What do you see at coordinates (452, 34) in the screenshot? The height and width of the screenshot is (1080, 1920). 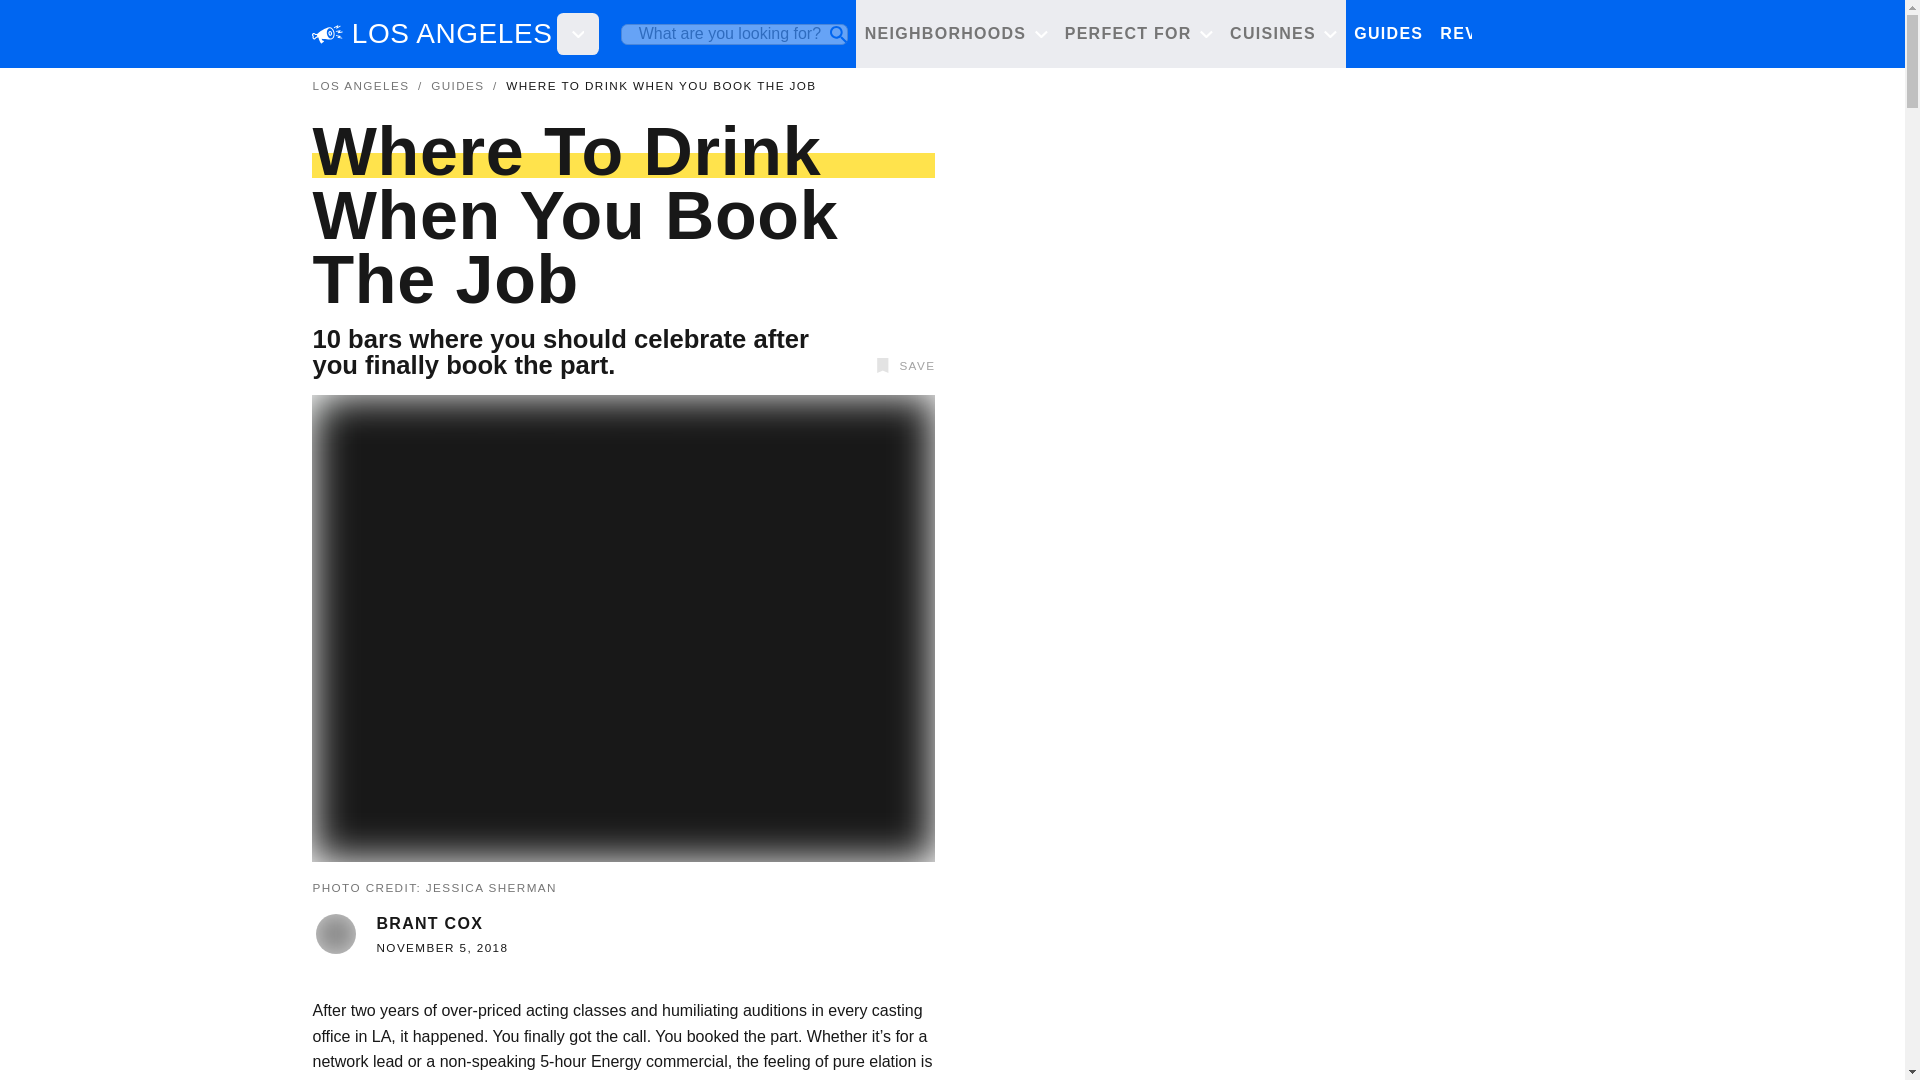 I see `LOS ANGELES` at bounding box center [452, 34].